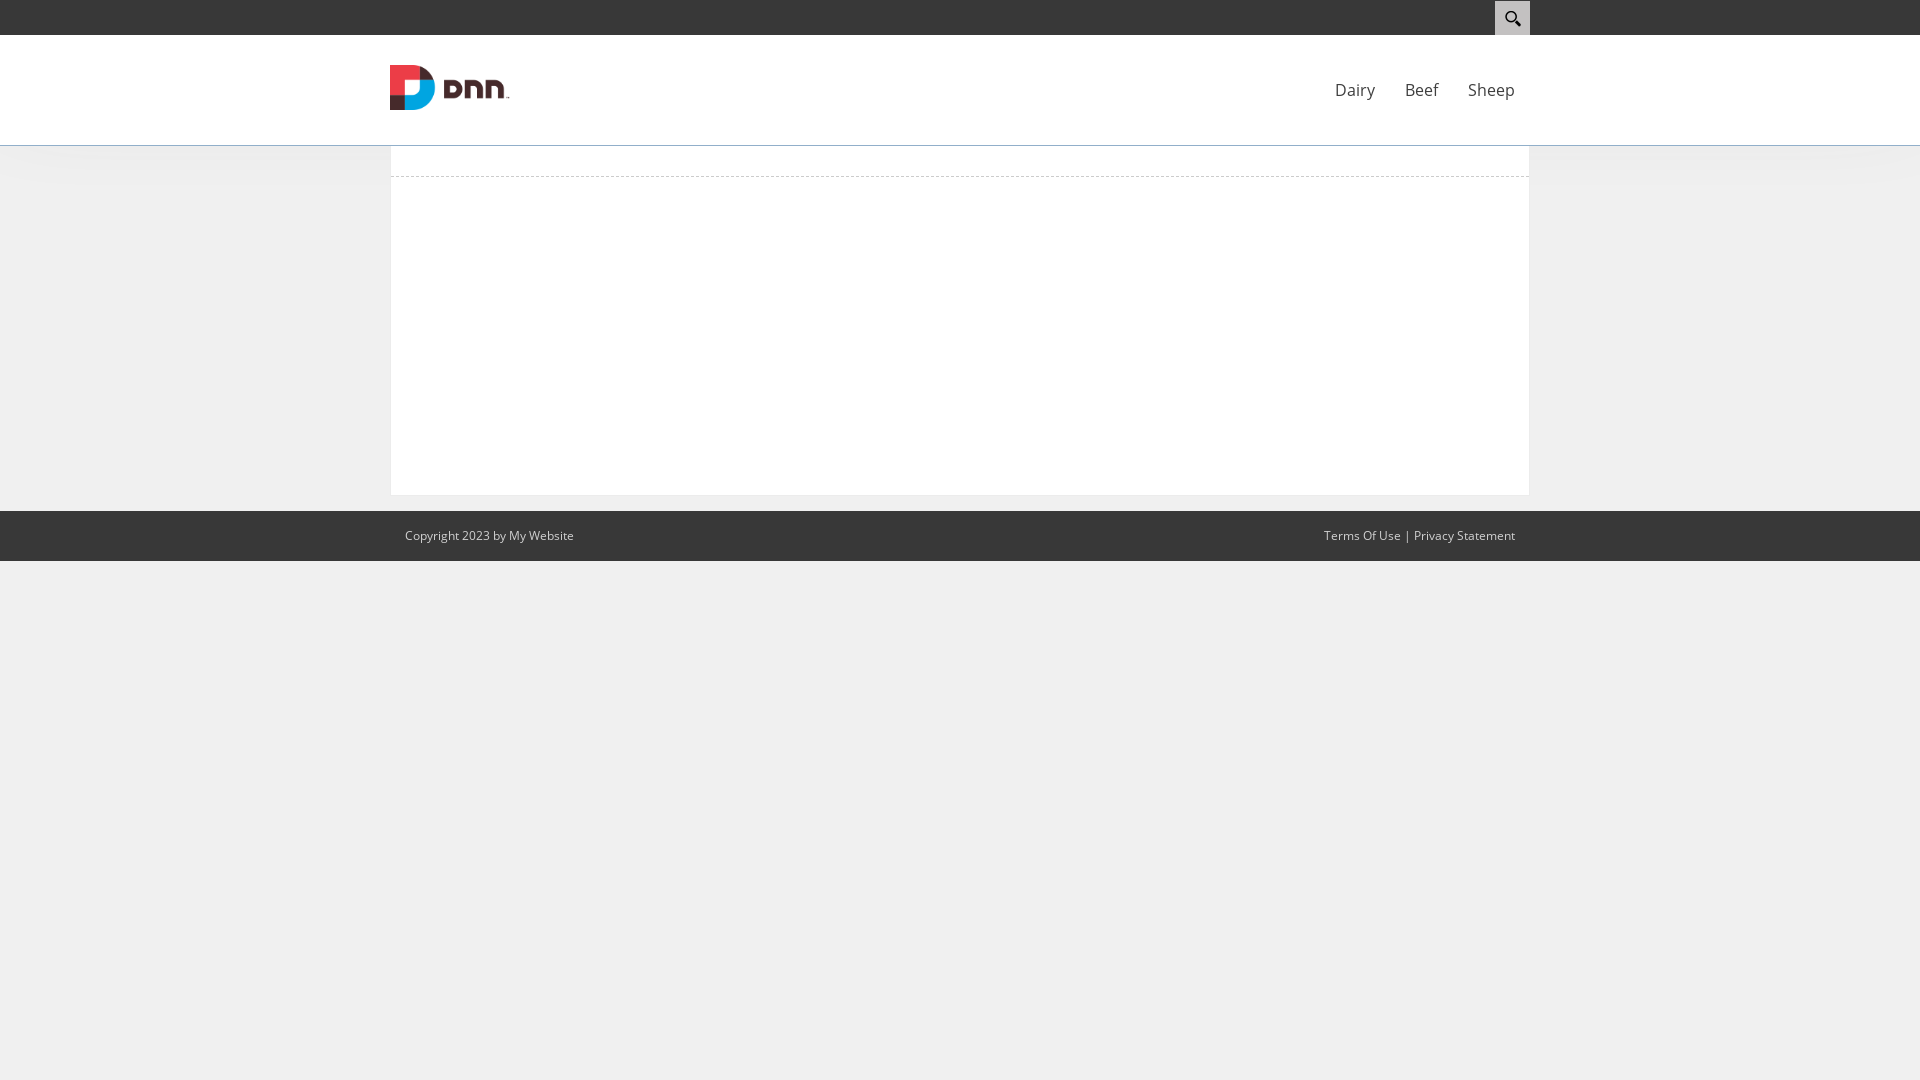 Image resolution: width=1920 pixels, height=1080 pixels. I want to click on Terms Of Use, so click(1362, 536).